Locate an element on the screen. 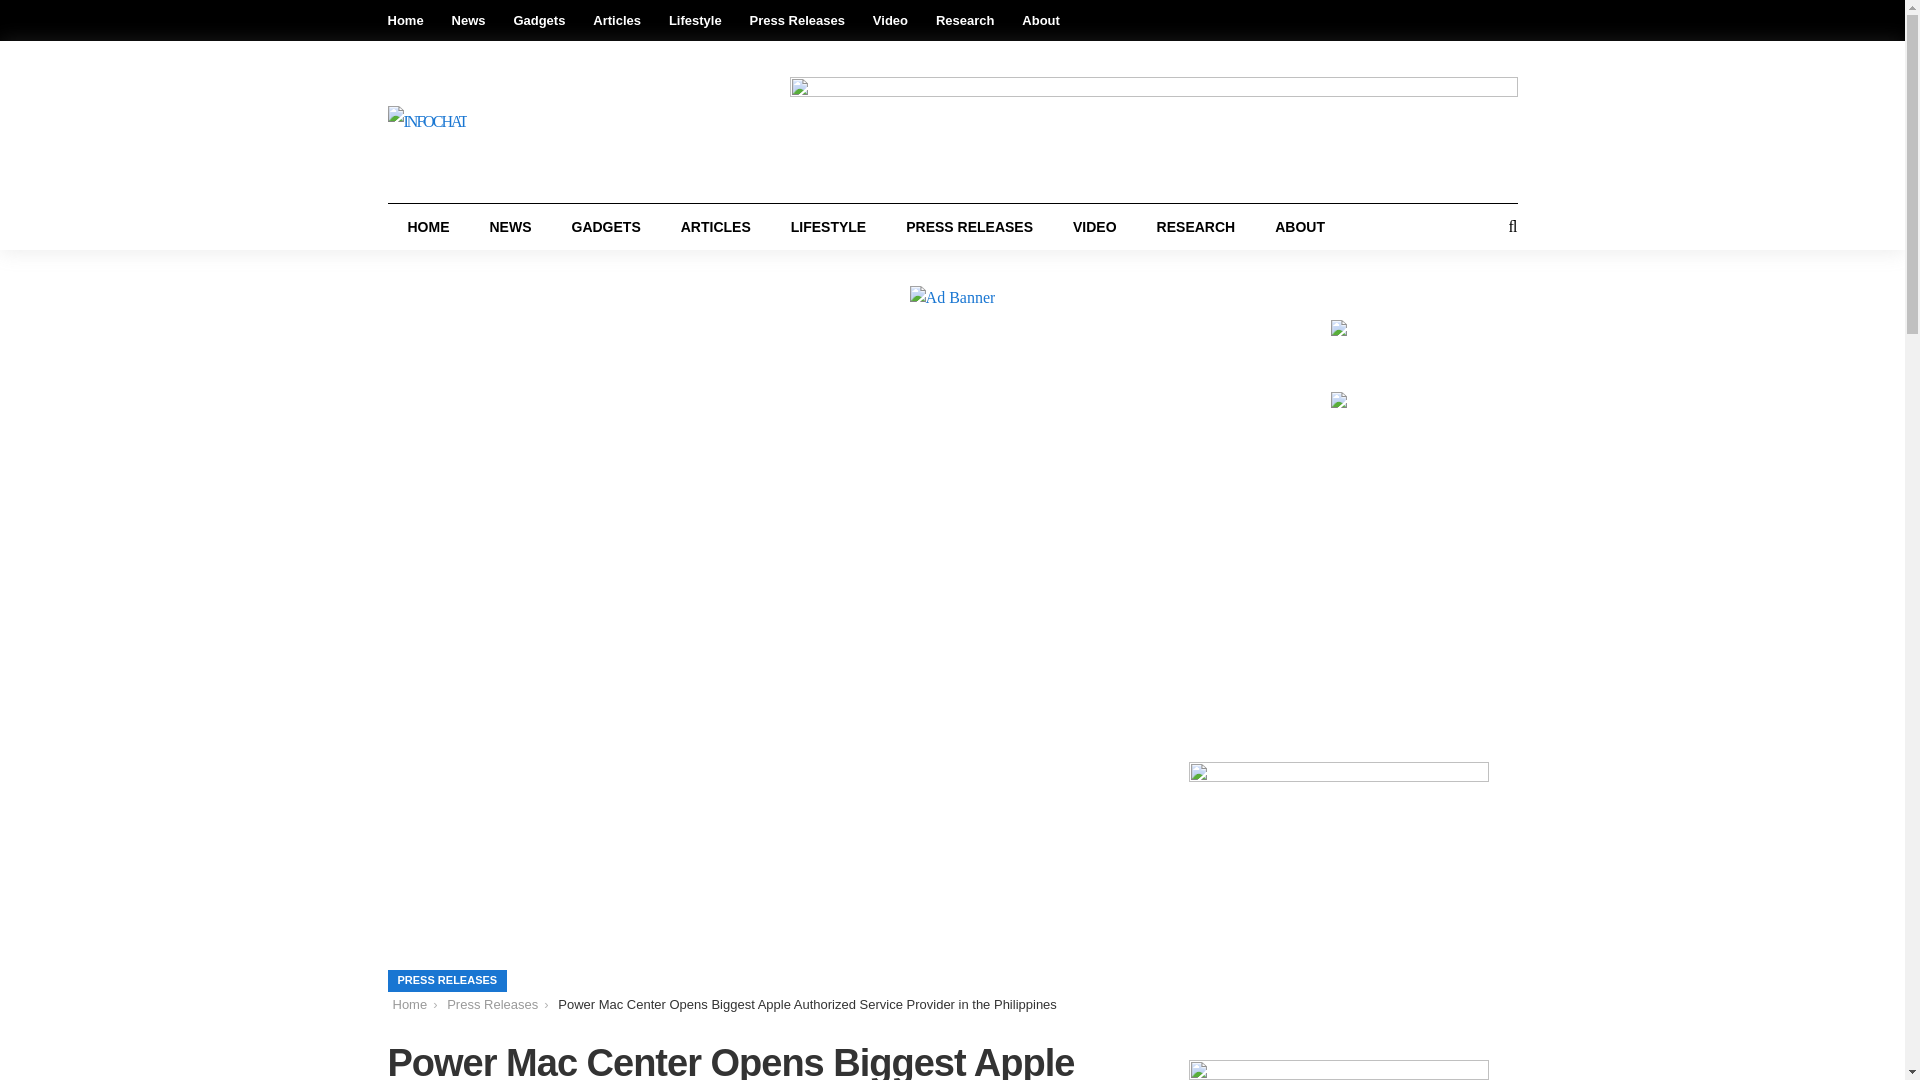 The height and width of the screenshot is (1080, 1920). Gadgets is located at coordinates (538, 20).